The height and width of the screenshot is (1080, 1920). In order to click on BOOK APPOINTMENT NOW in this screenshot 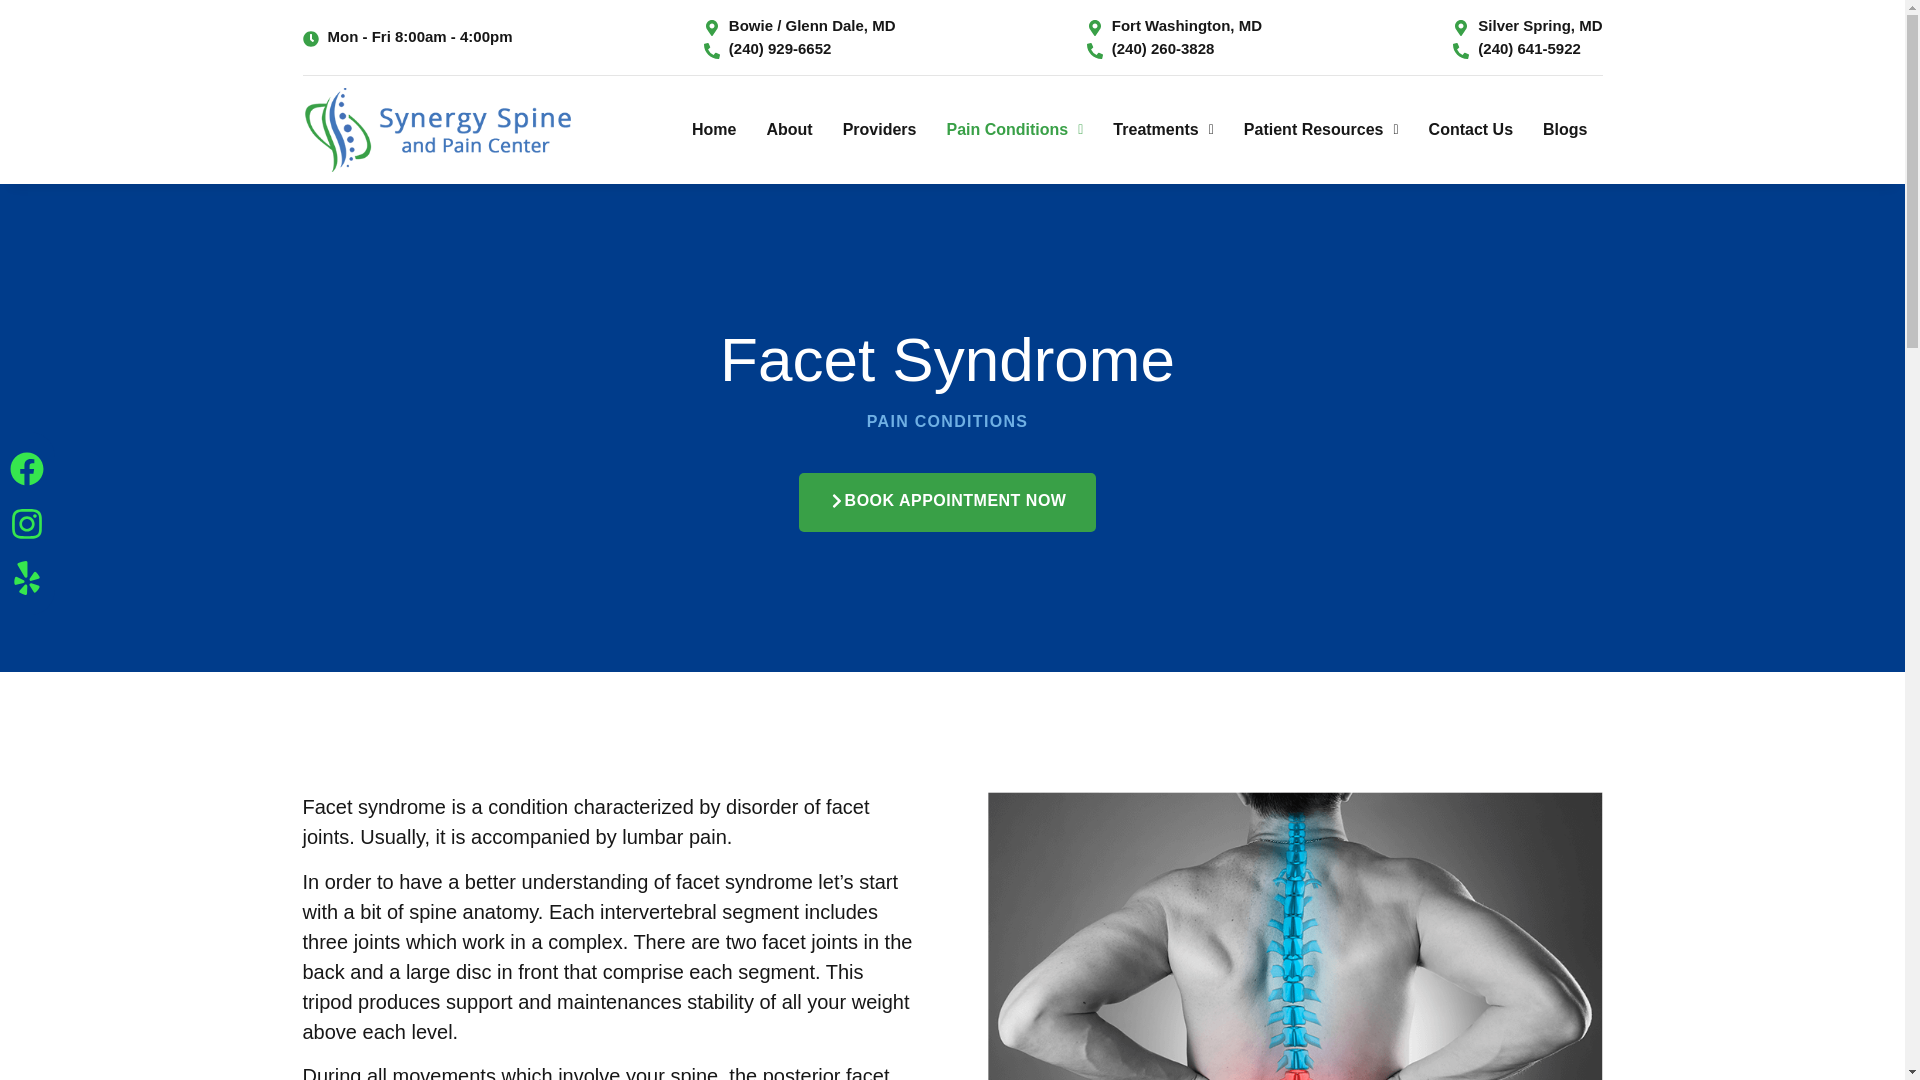, I will do `click(947, 502)`.